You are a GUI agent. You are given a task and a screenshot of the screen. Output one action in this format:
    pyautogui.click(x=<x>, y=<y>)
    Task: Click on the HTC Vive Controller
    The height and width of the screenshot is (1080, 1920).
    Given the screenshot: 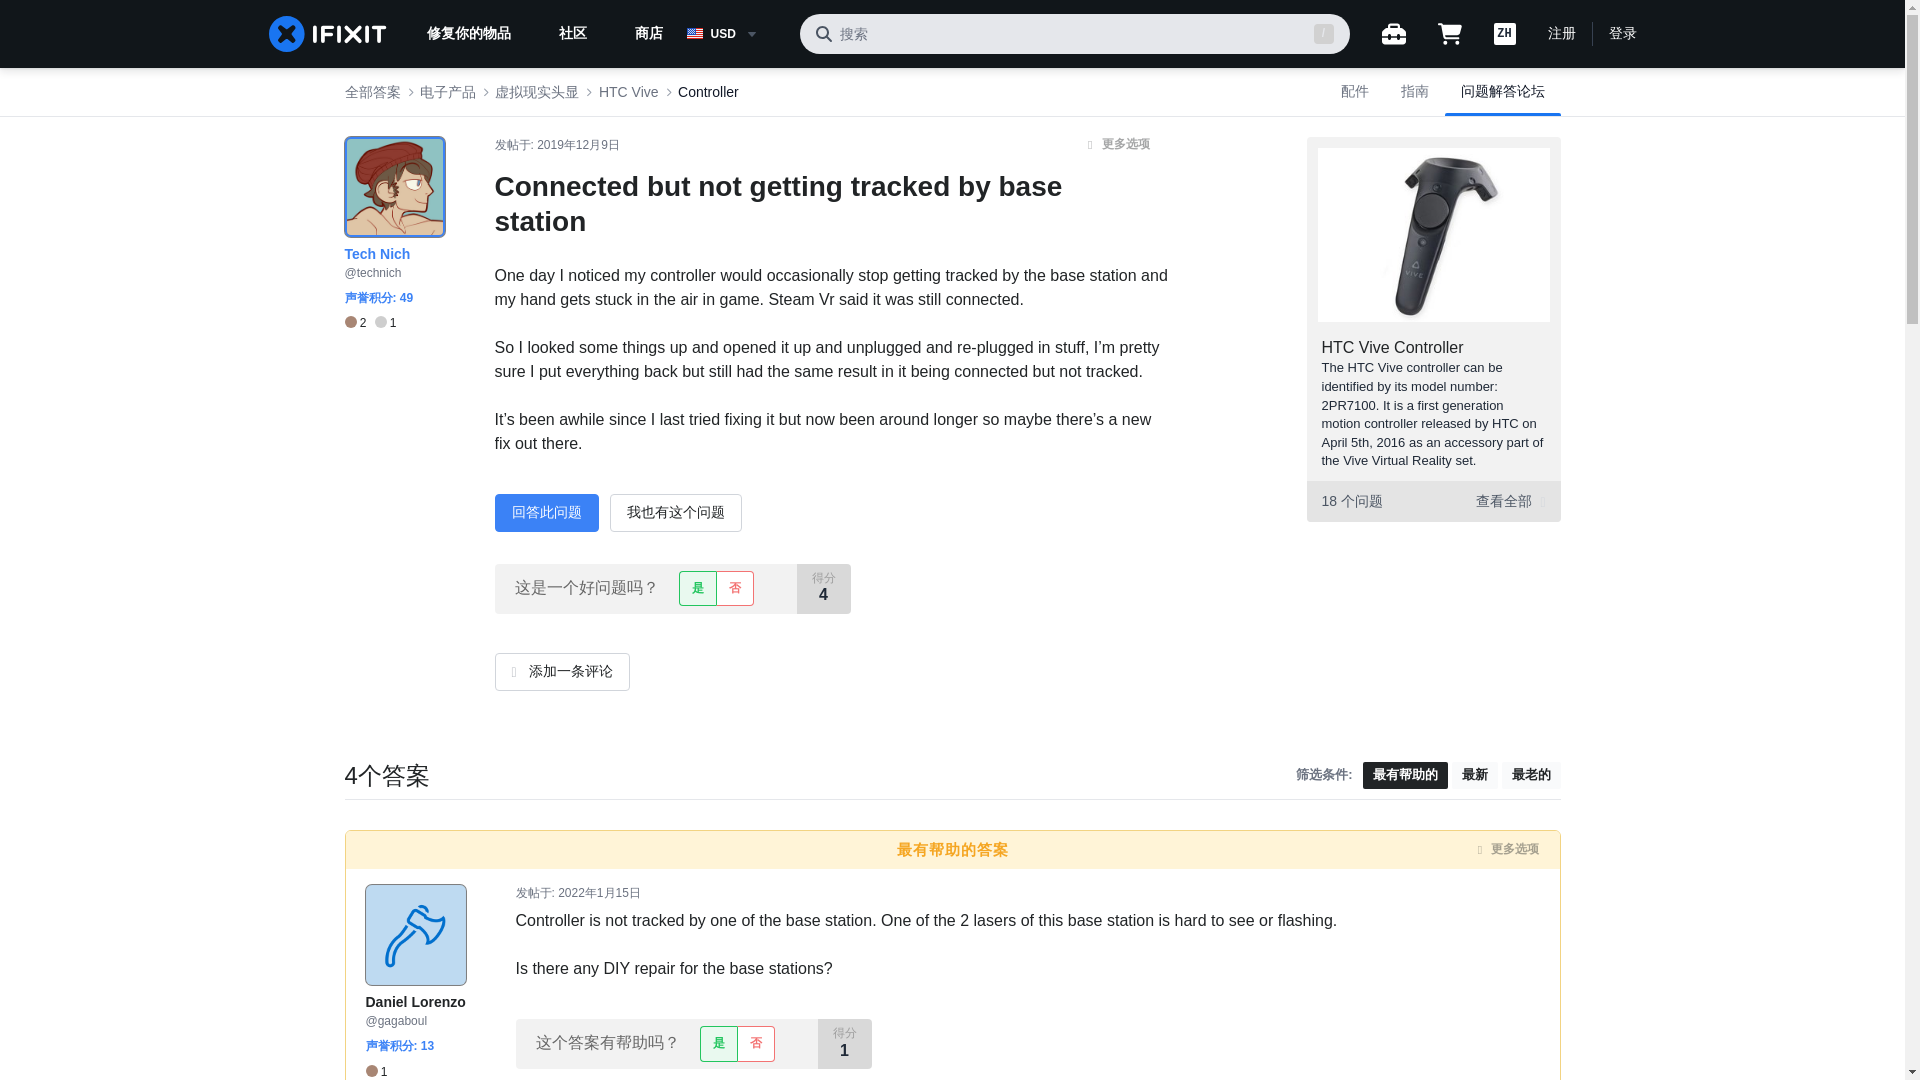 What is the action you would take?
    pyautogui.click(x=1392, y=348)
    